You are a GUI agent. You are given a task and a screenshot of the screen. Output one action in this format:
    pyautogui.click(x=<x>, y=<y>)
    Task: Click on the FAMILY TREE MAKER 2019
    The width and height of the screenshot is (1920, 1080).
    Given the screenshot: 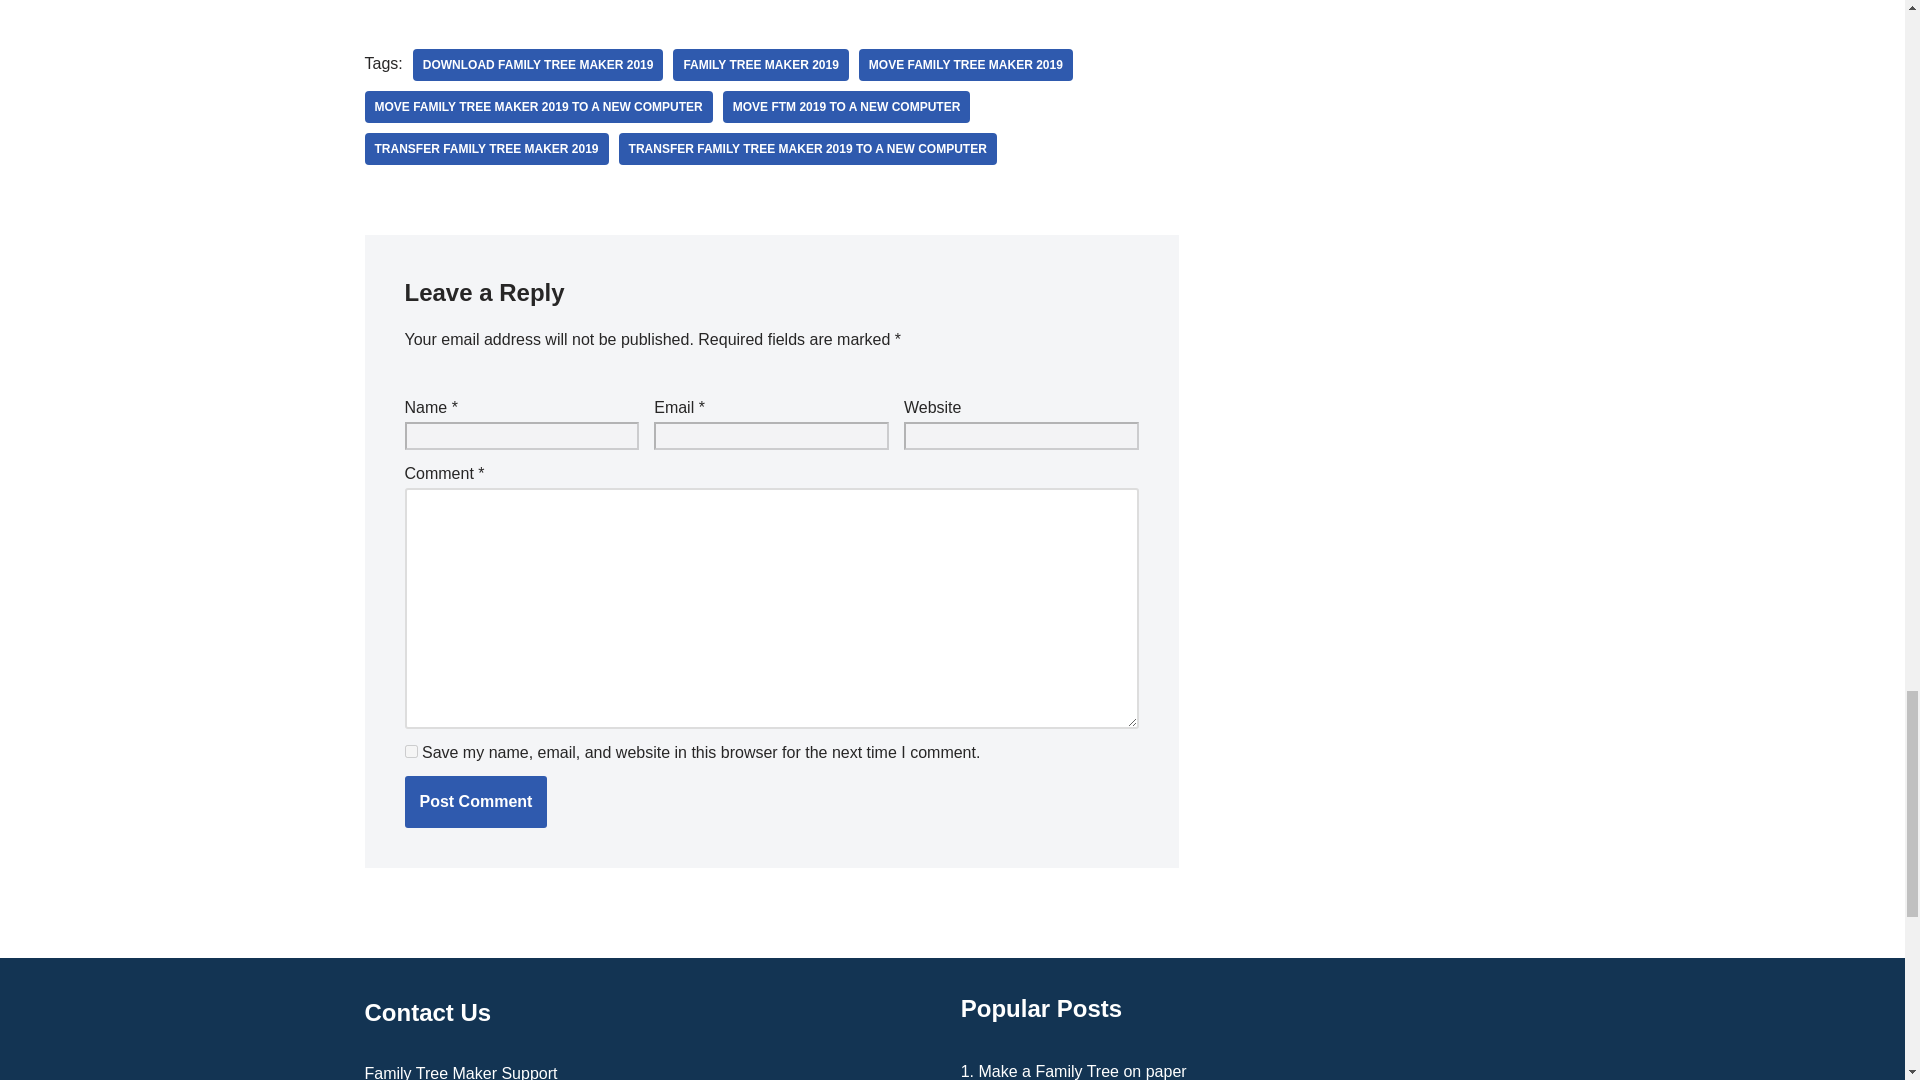 What is the action you would take?
    pyautogui.click(x=760, y=64)
    